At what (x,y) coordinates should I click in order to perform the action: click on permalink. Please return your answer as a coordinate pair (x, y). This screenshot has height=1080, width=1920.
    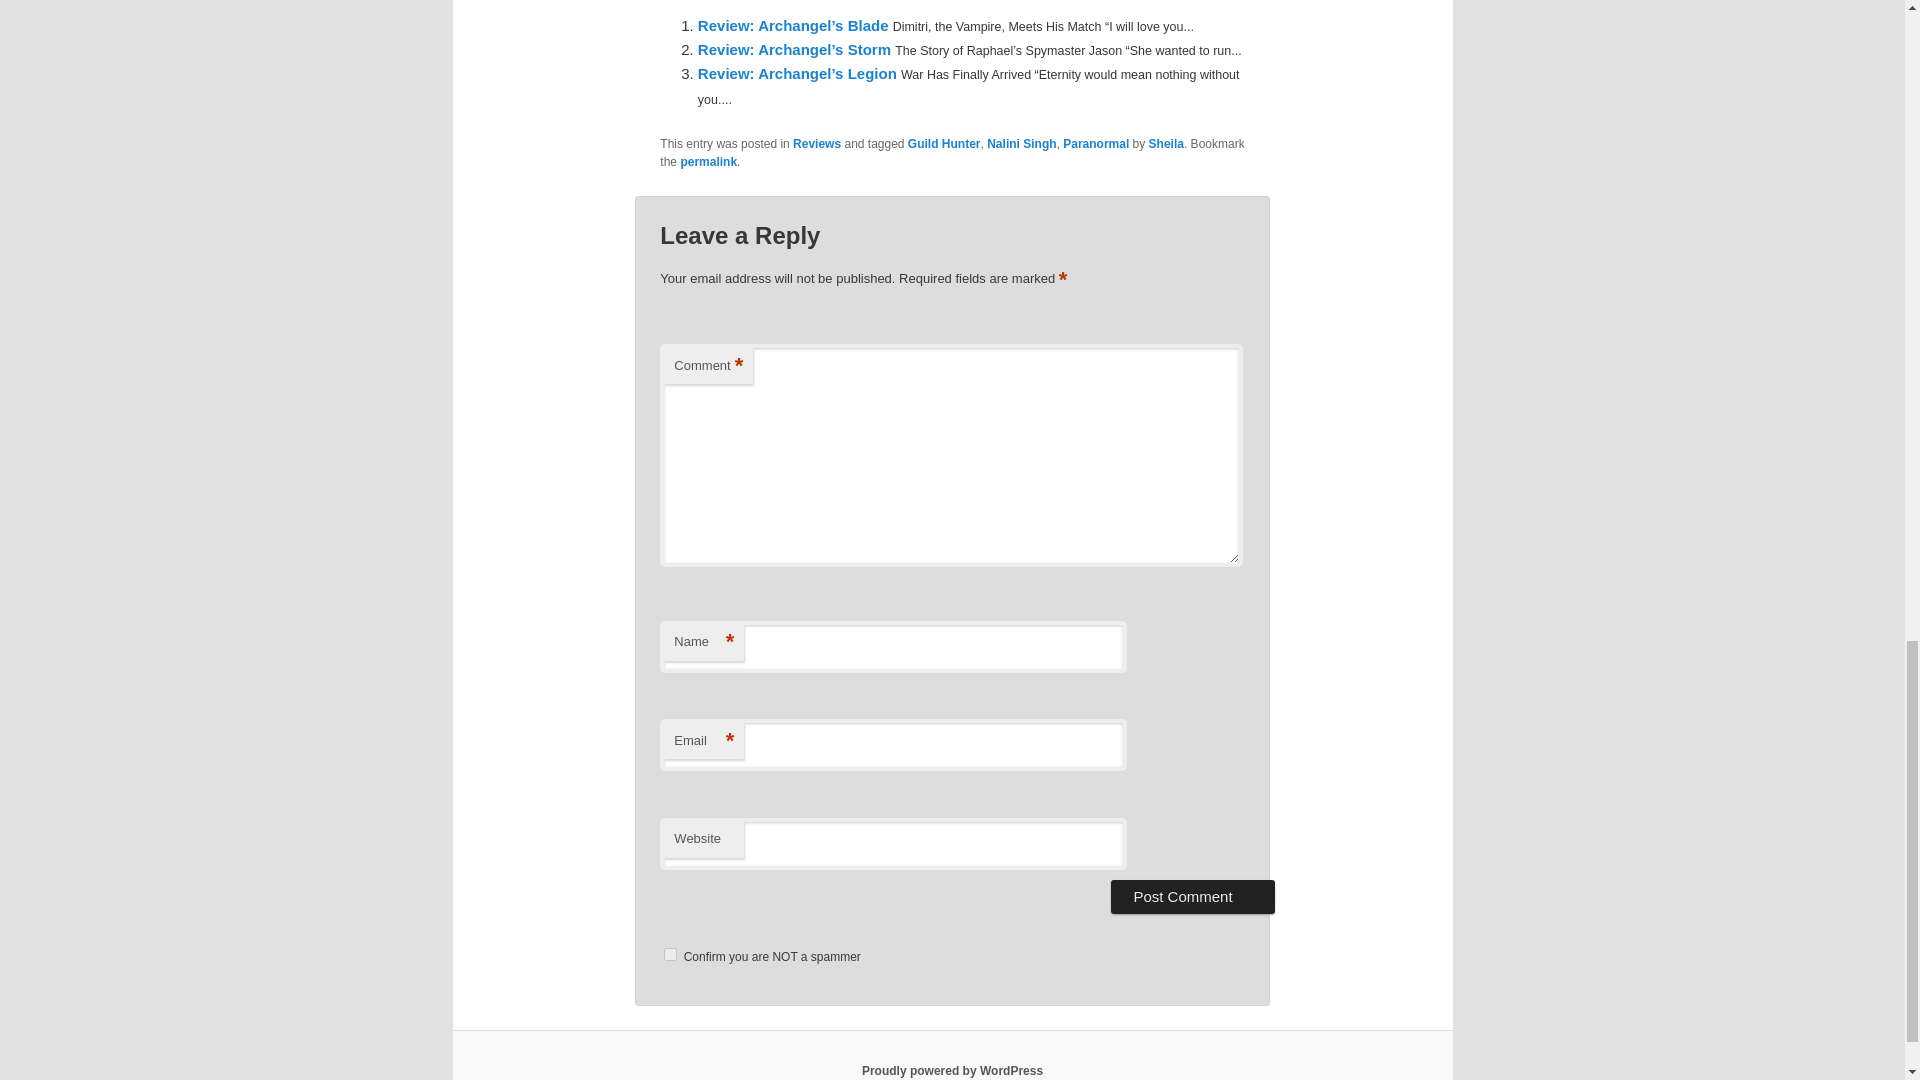
    Looking at the image, I should click on (708, 162).